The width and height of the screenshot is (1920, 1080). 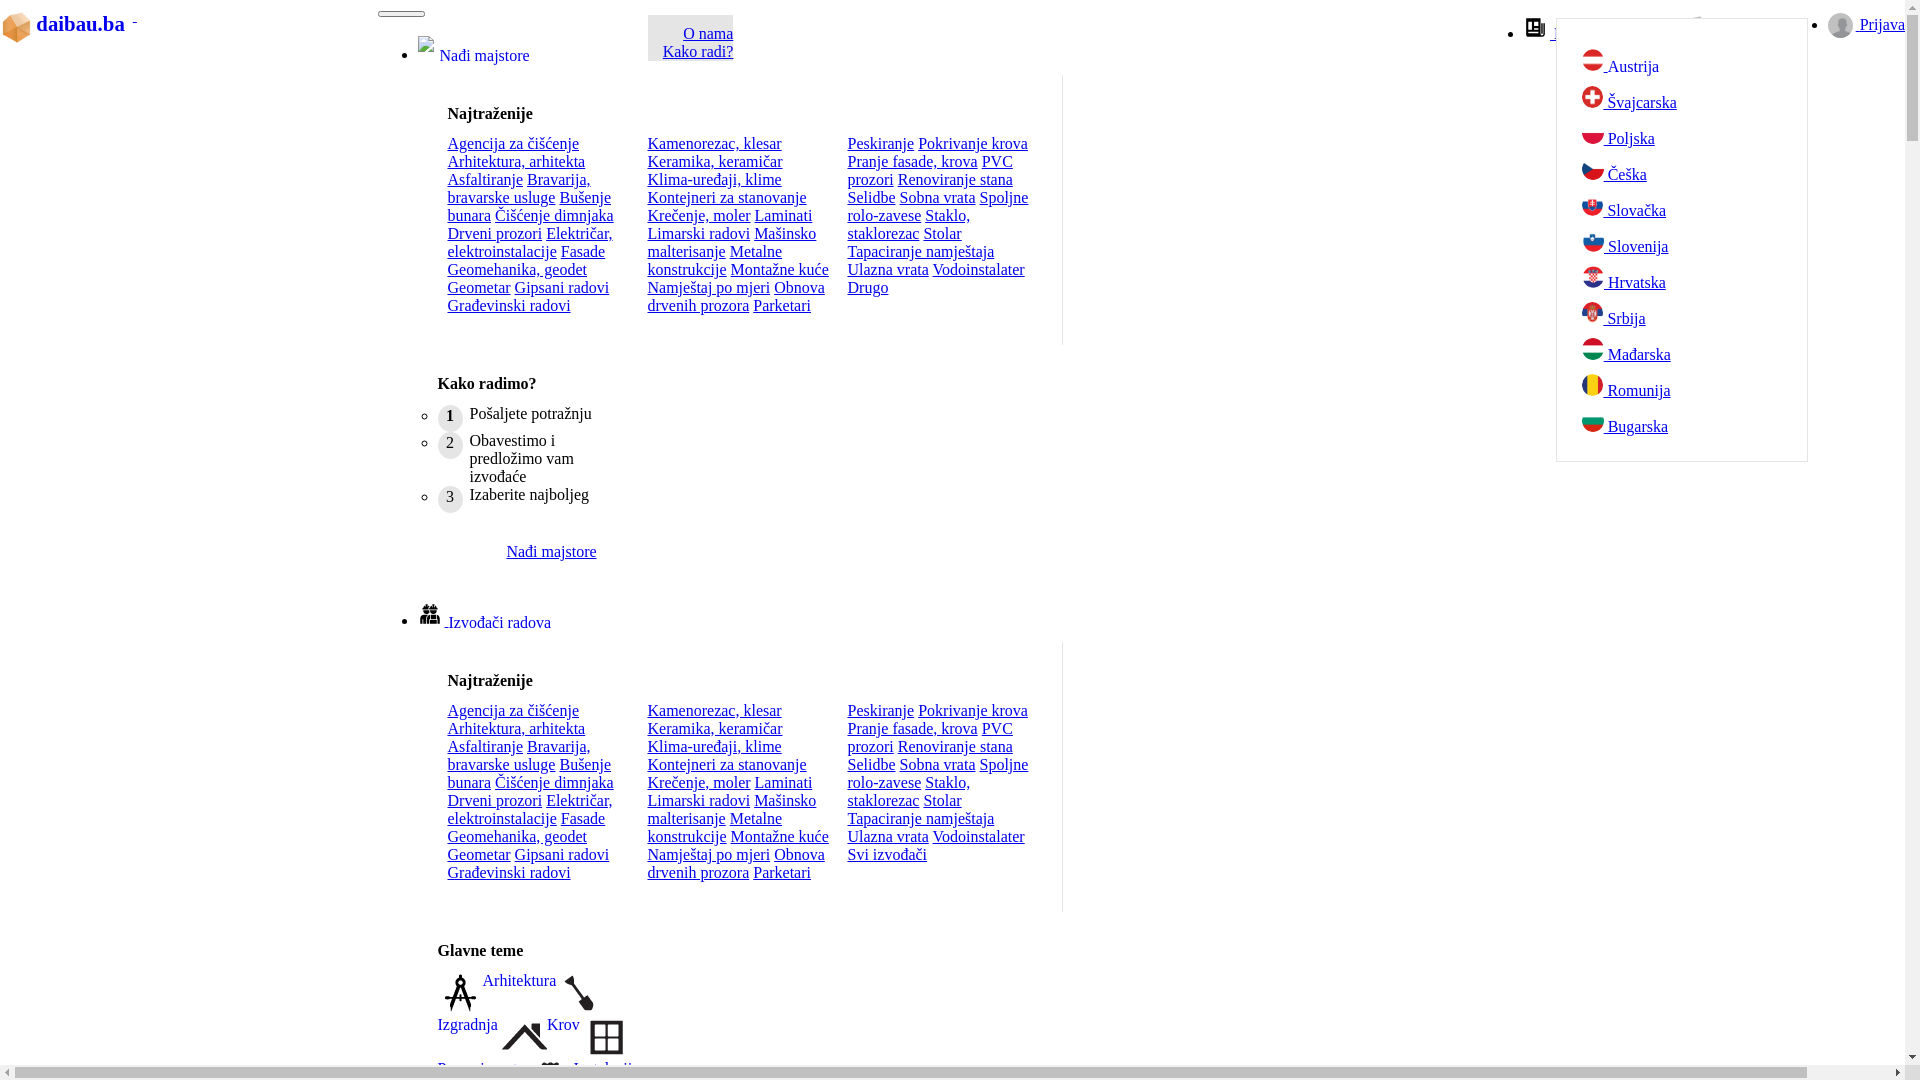 I want to click on Asfaltiranje, so click(x=486, y=746).